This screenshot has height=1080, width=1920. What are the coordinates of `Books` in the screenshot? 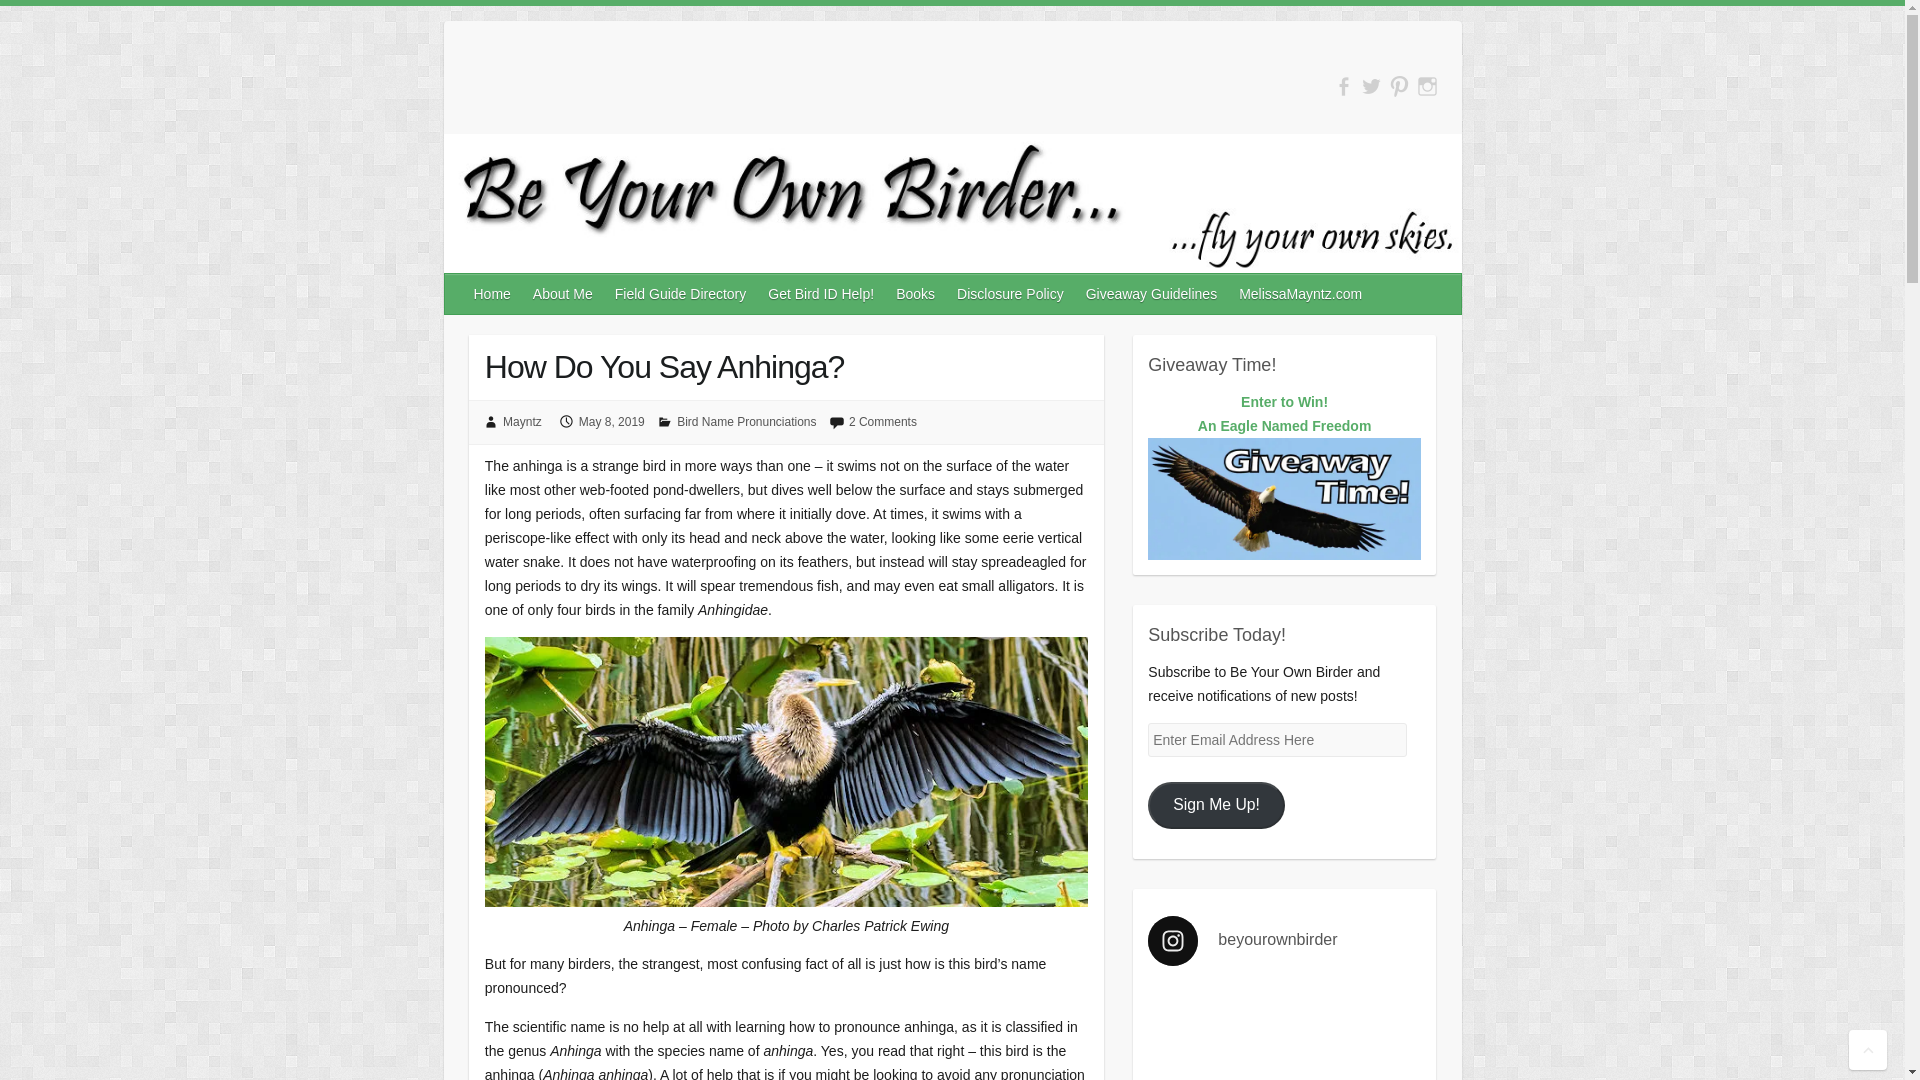 It's located at (1301, 294).